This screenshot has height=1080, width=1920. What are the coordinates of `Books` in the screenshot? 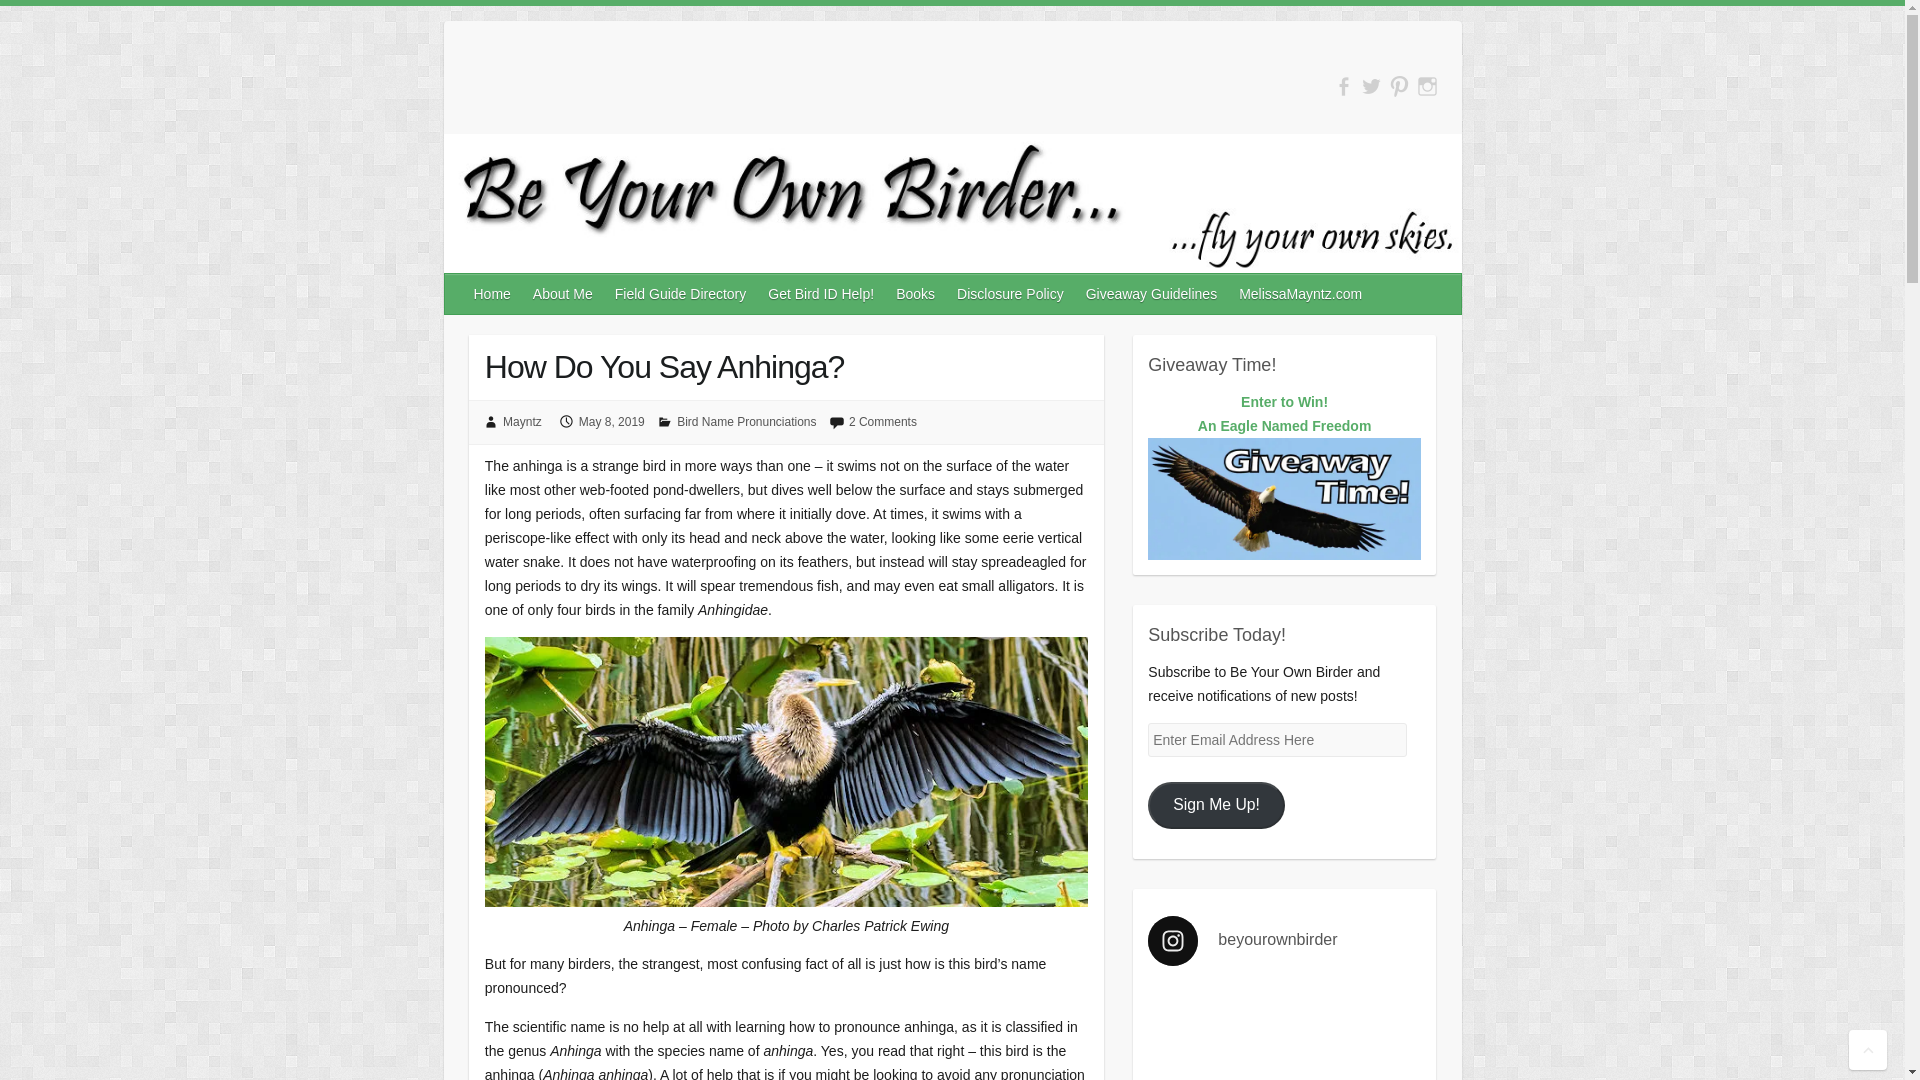 It's located at (1301, 294).